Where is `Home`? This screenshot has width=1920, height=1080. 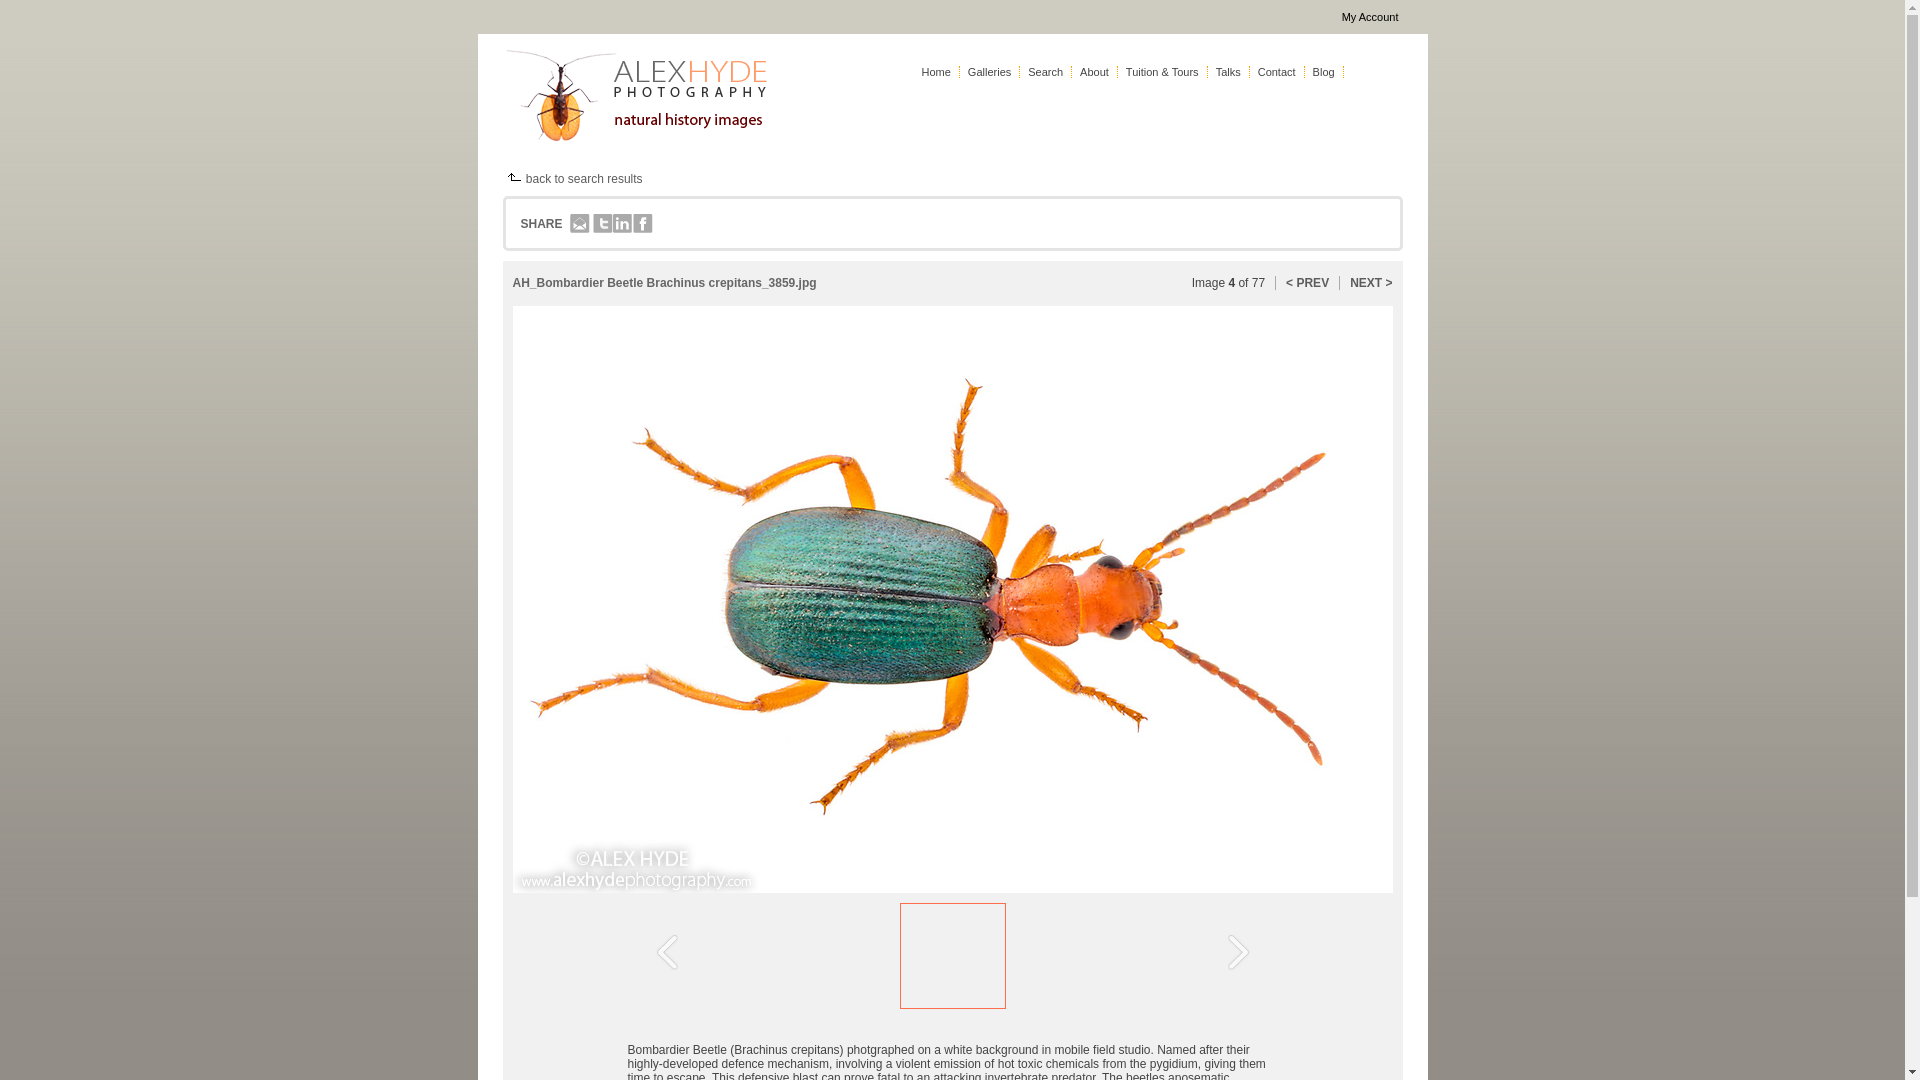 Home is located at coordinates (936, 71).